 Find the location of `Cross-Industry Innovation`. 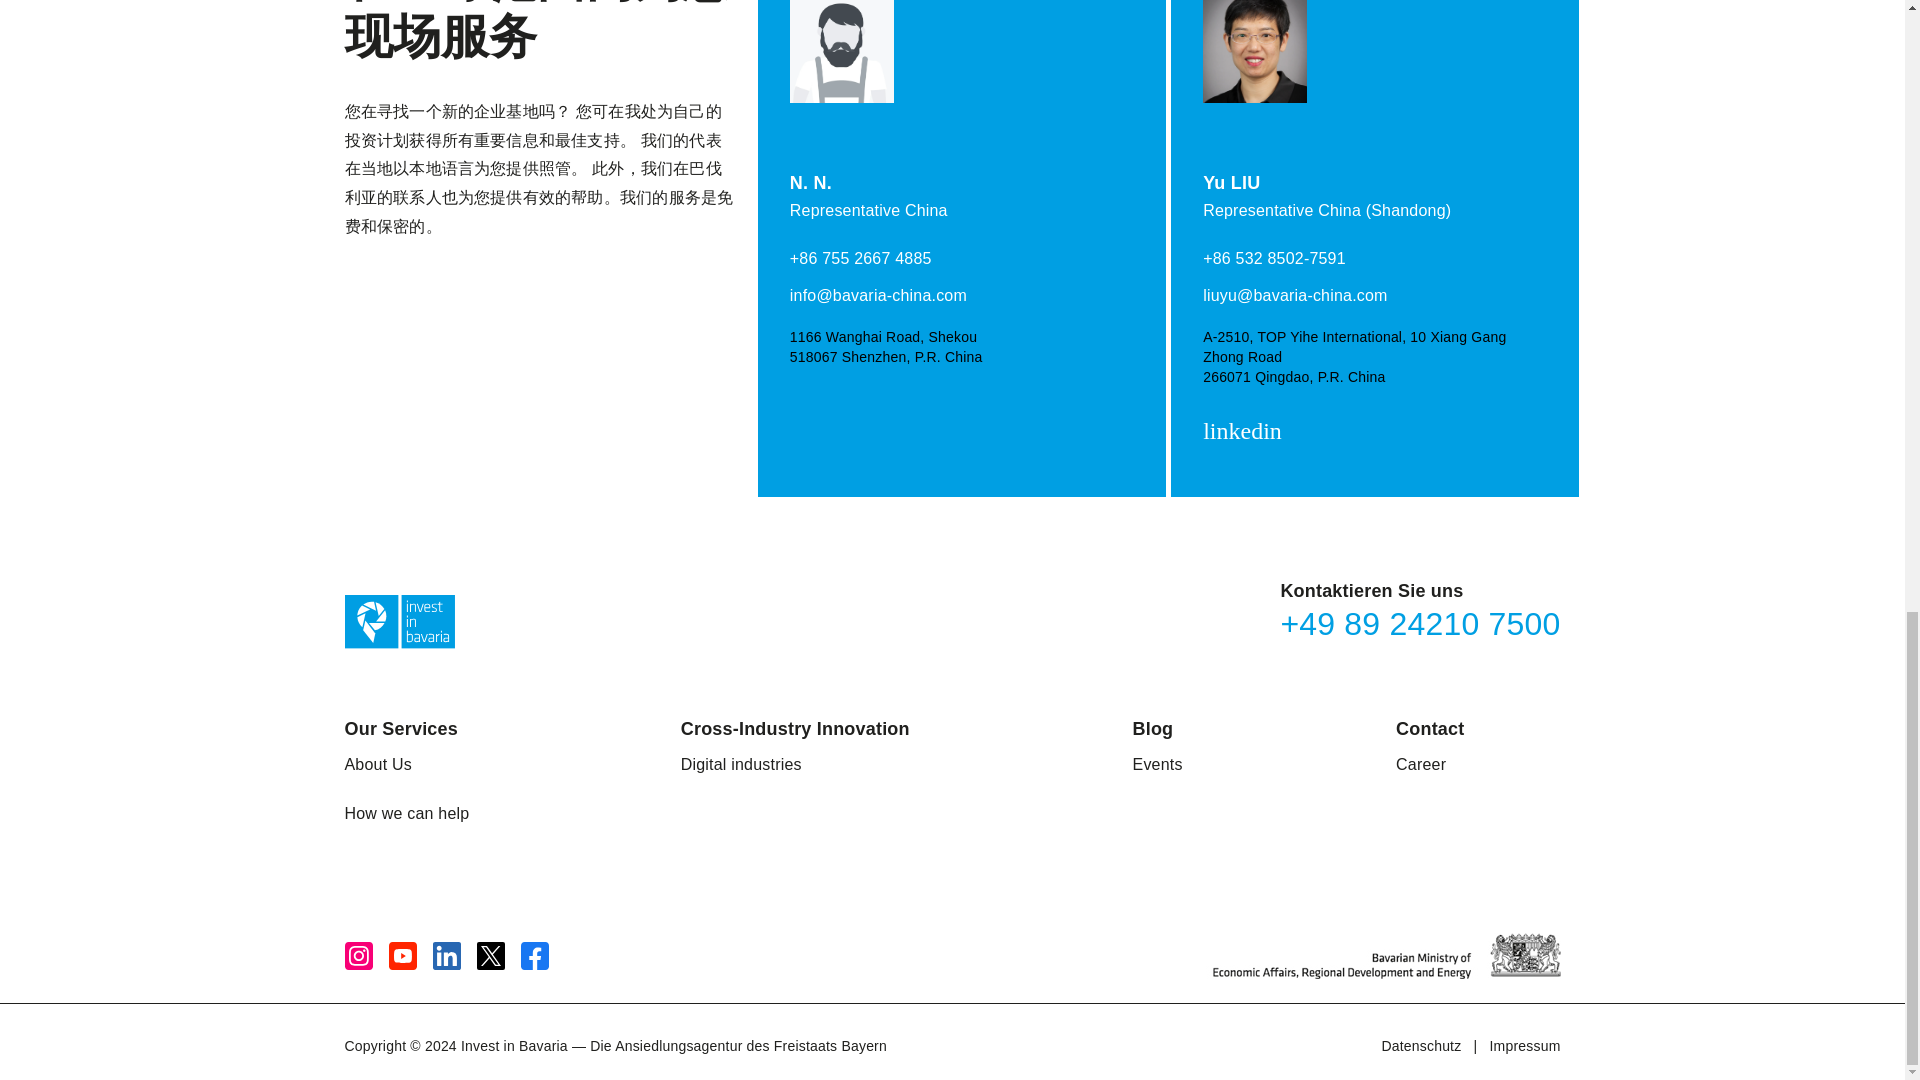

Cross-Industry Innovation is located at coordinates (796, 728).